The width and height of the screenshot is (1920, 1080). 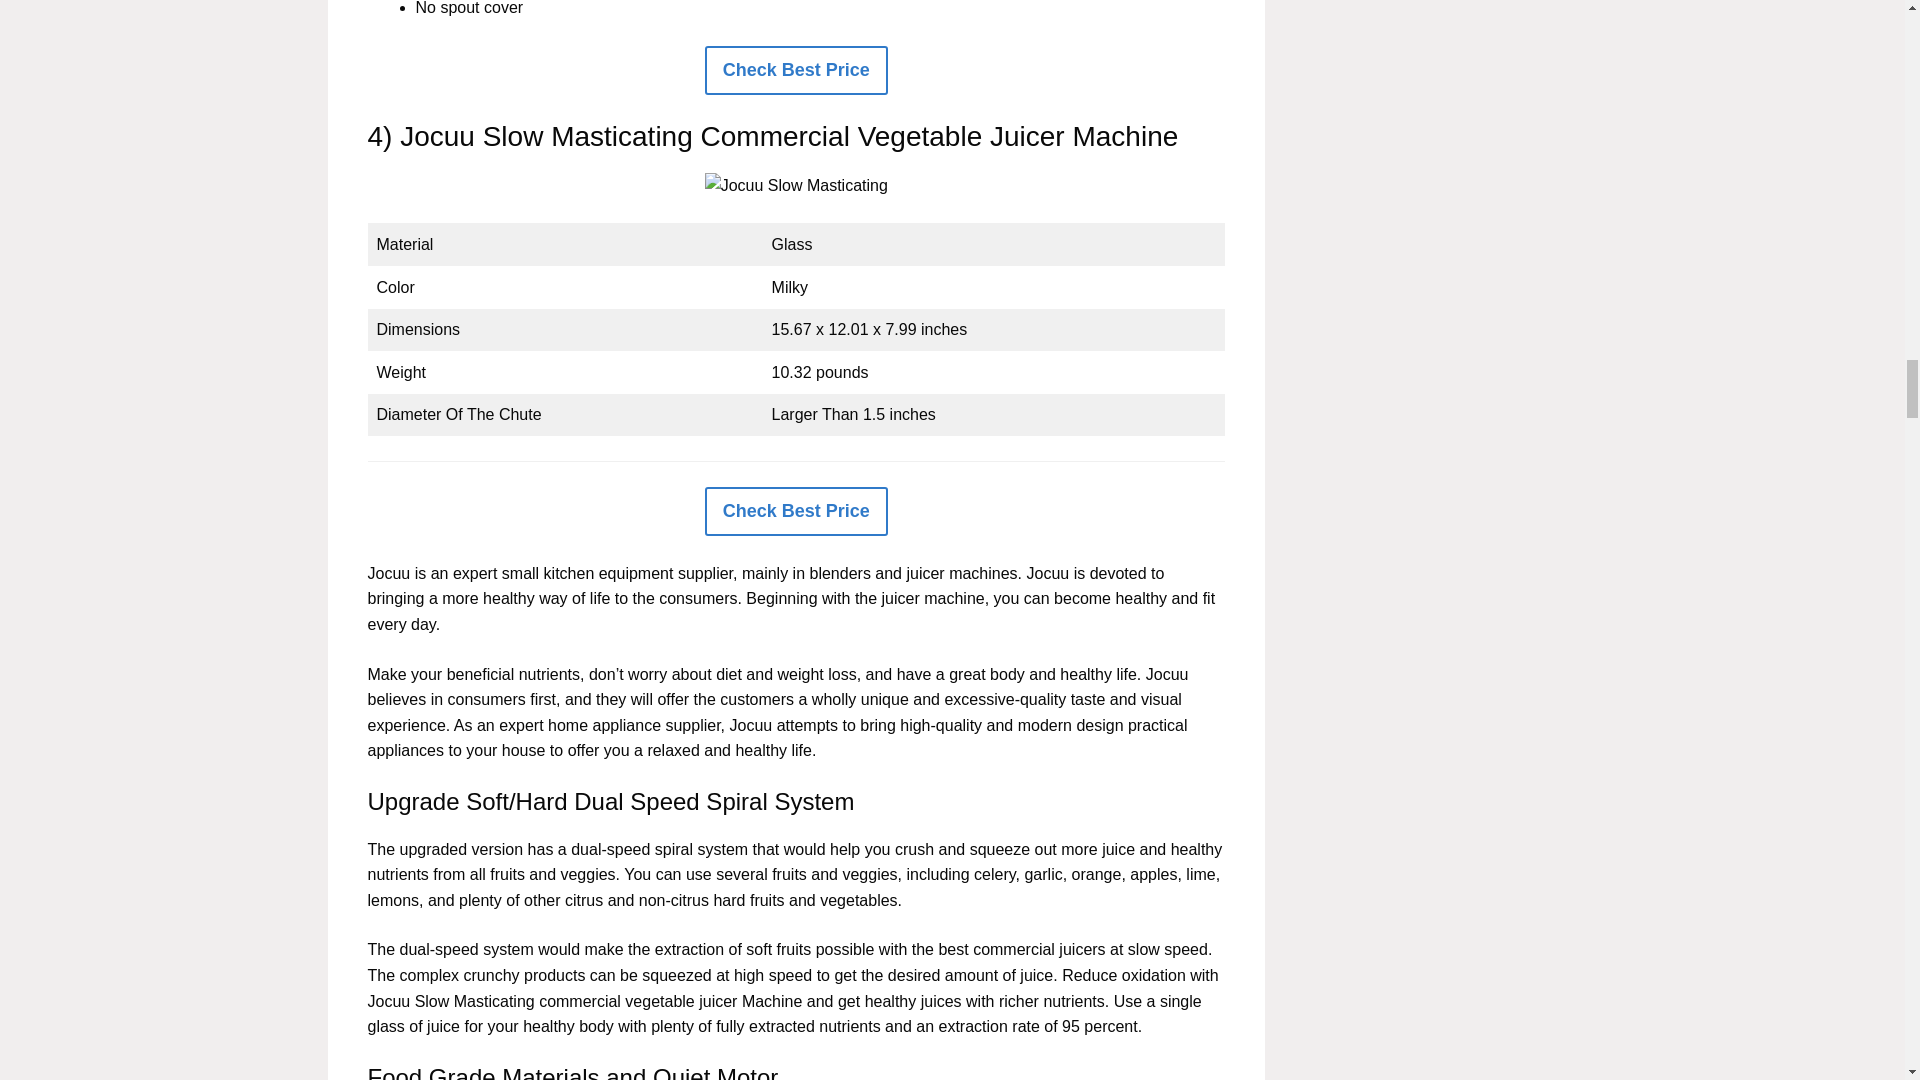 What do you see at coordinates (796, 511) in the screenshot?
I see `Check Best Price` at bounding box center [796, 511].